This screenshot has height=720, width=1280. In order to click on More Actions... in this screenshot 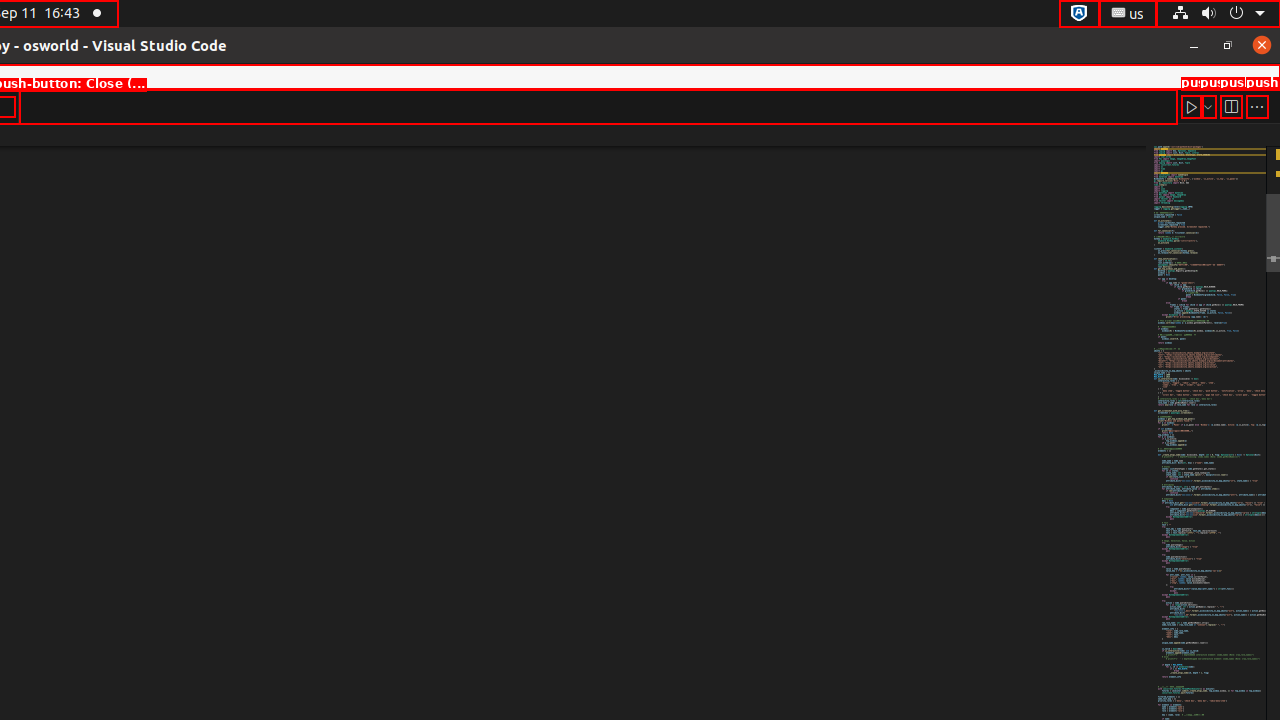, I will do `click(1257, 106)`.